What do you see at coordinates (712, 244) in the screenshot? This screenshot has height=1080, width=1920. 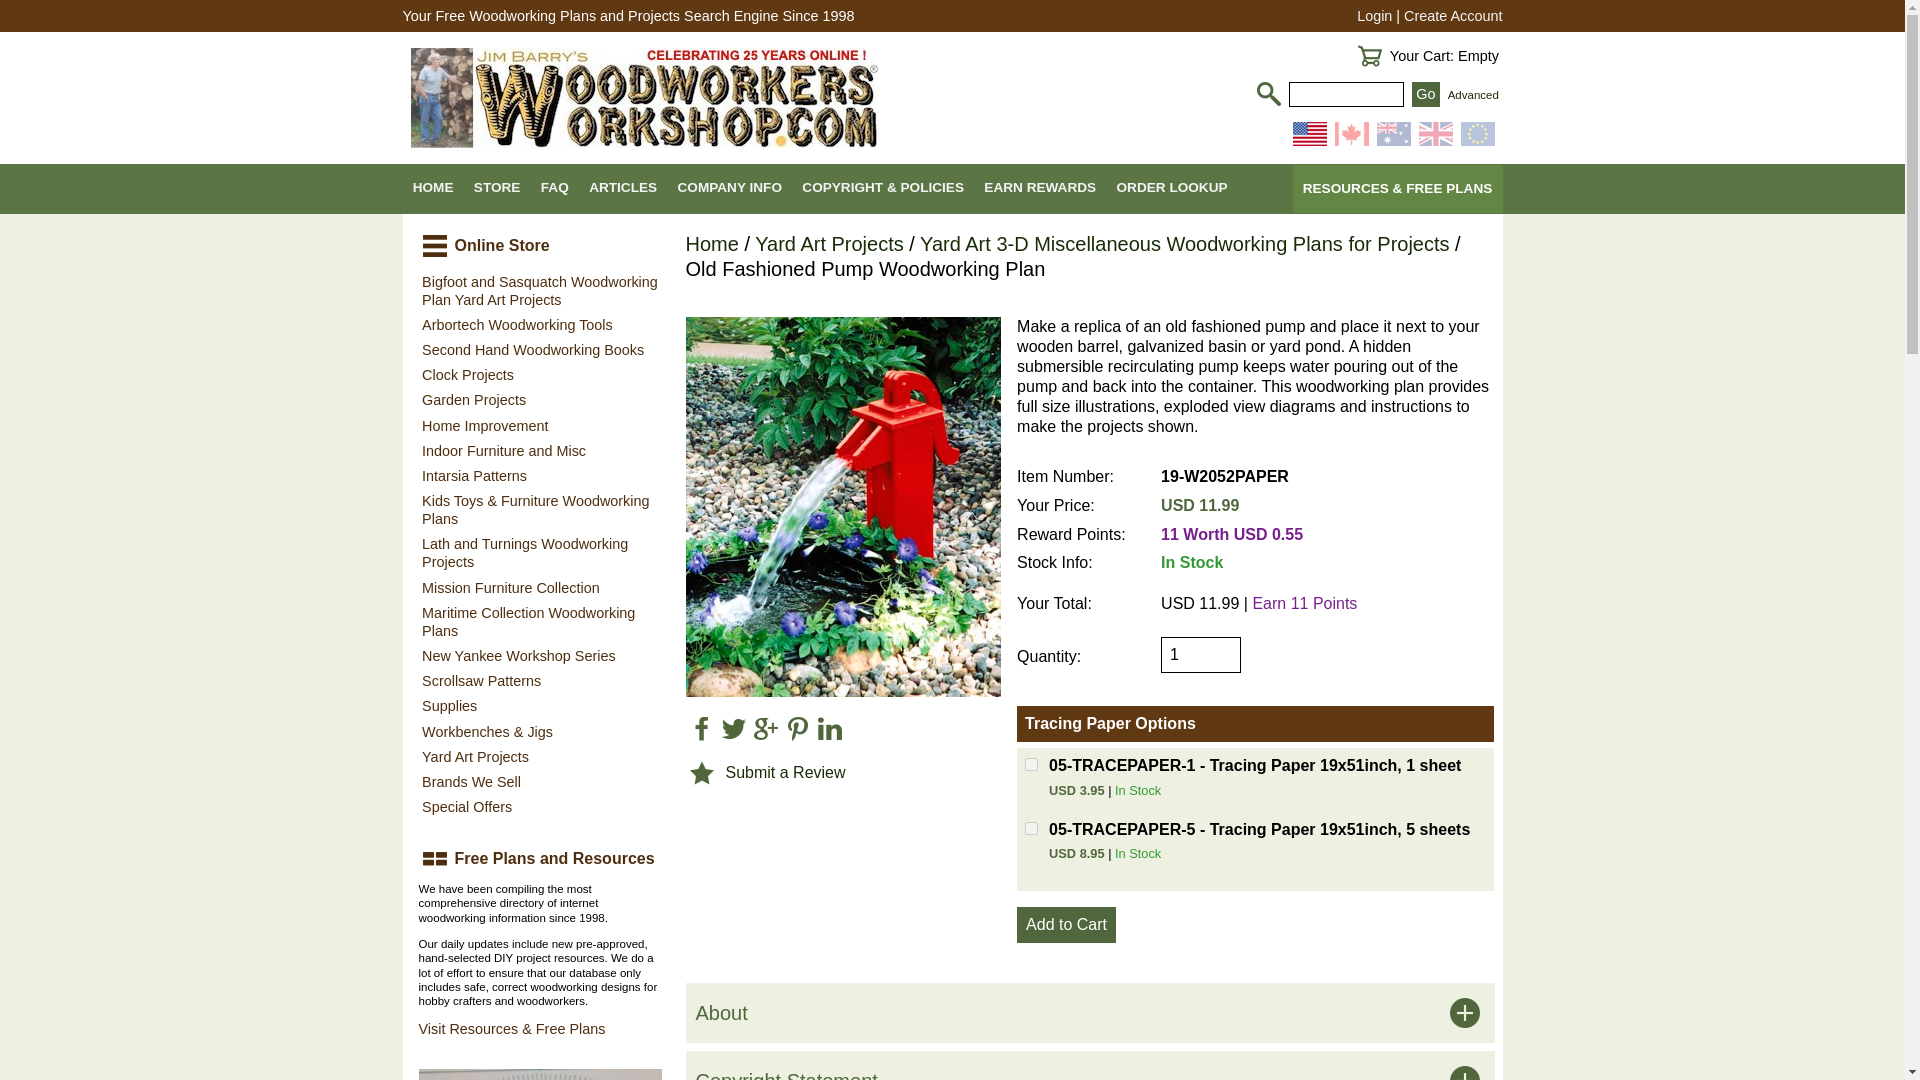 I see `Home` at bounding box center [712, 244].